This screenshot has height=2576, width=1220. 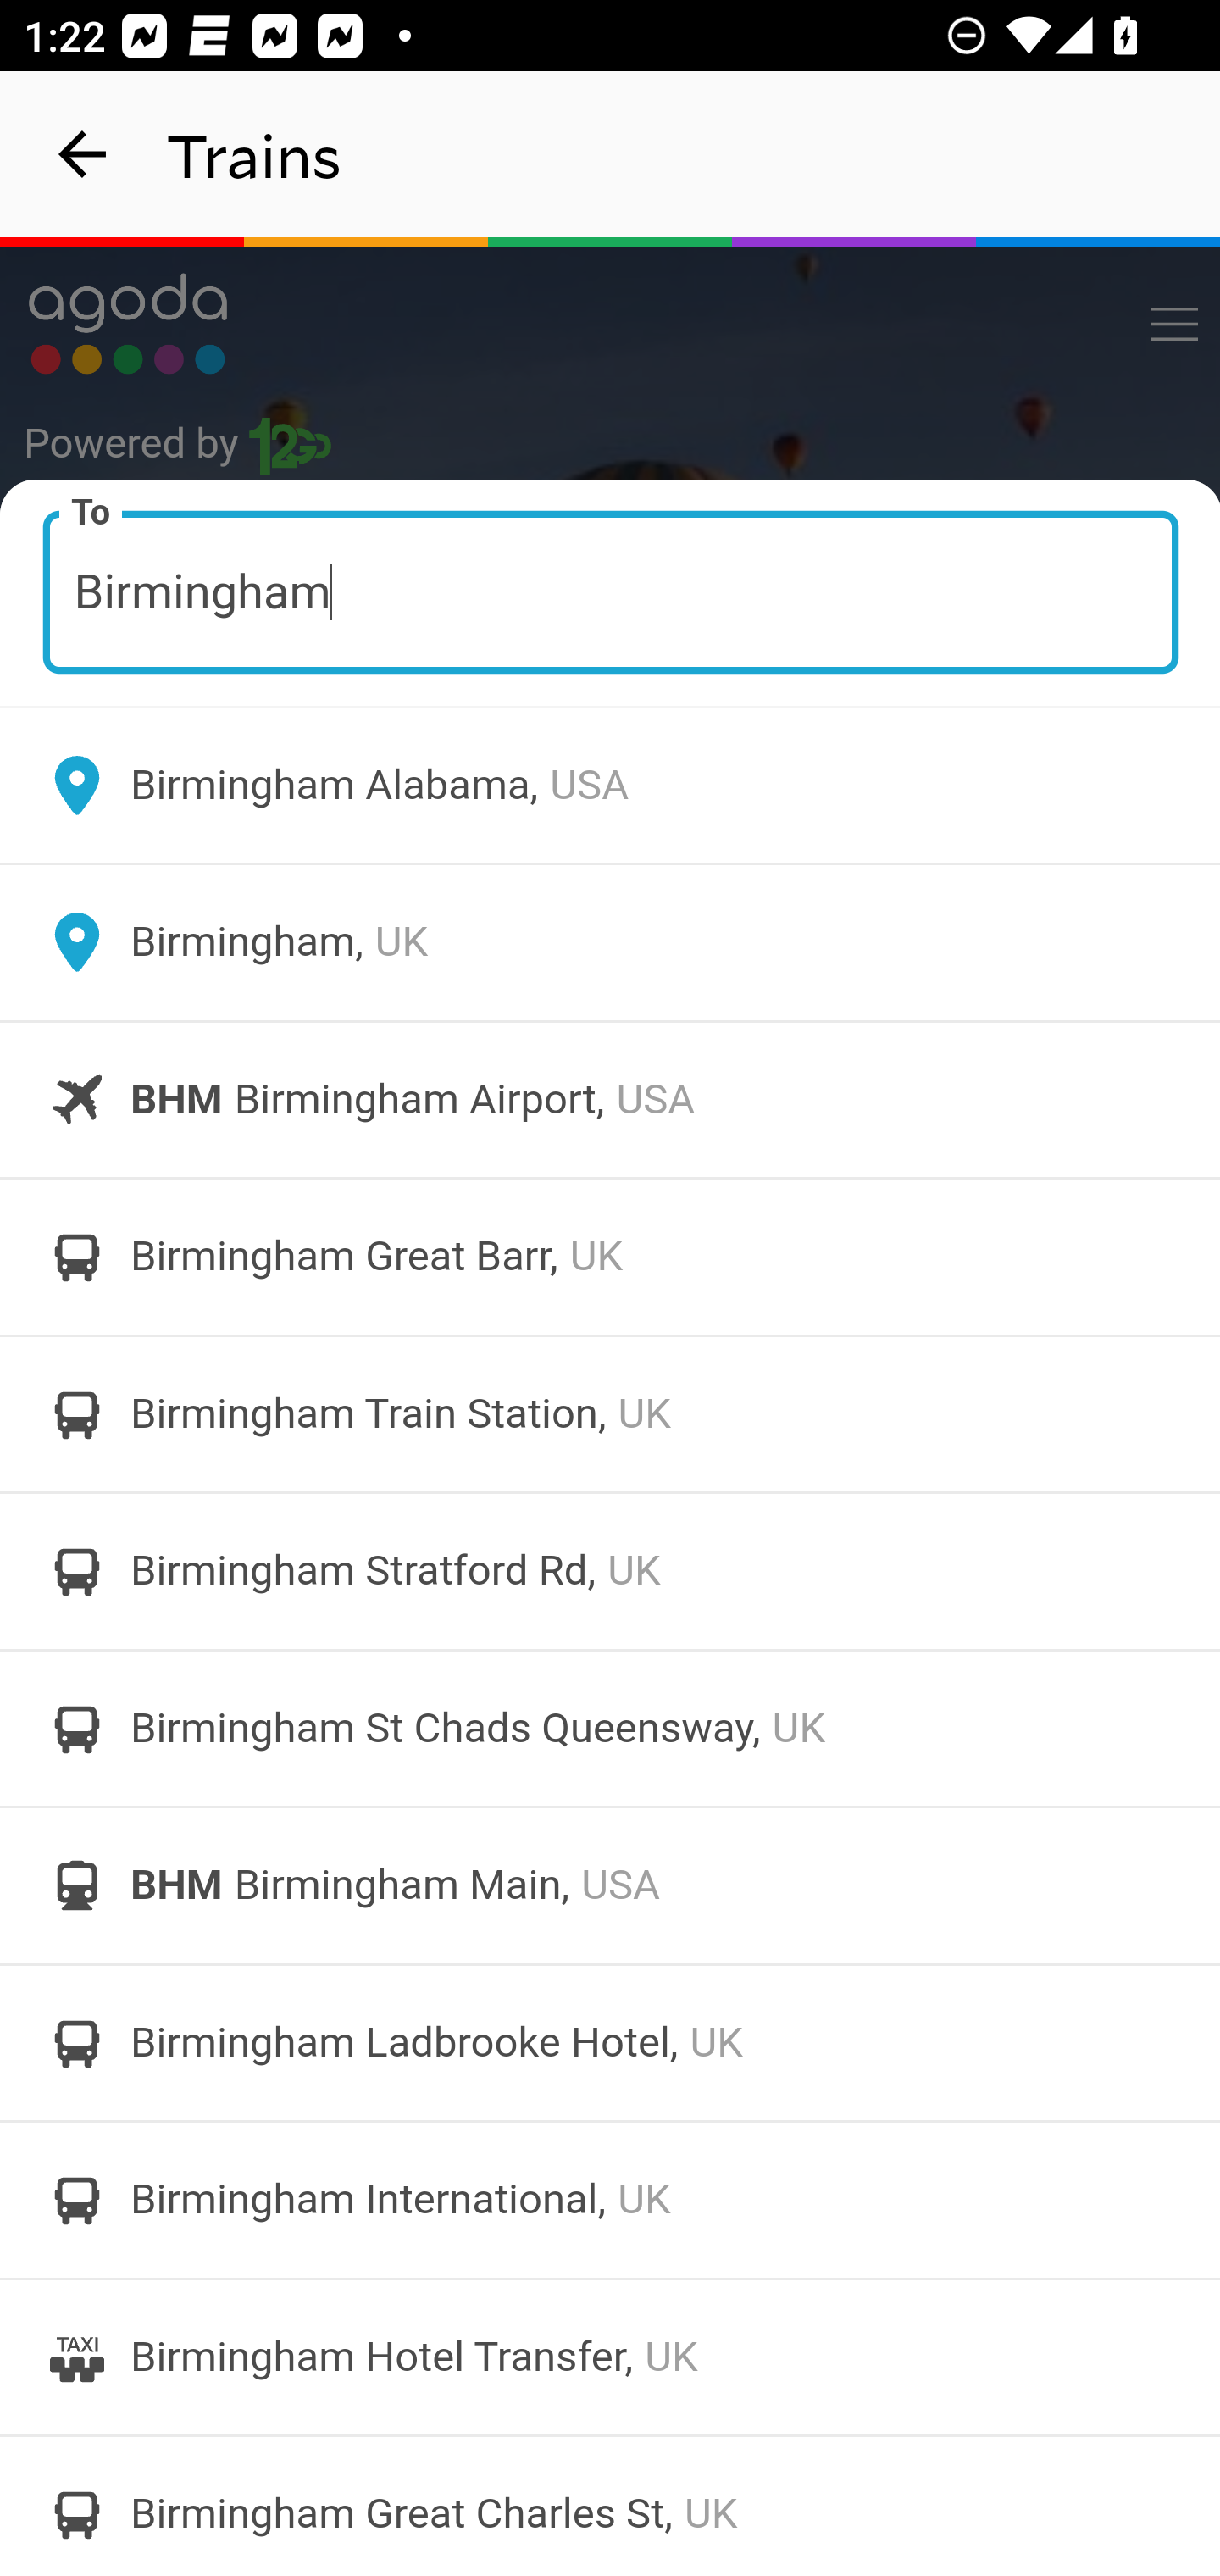 What do you see at coordinates (610, 1100) in the screenshot?
I see `BHM Birmingham Airport , USA` at bounding box center [610, 1100].